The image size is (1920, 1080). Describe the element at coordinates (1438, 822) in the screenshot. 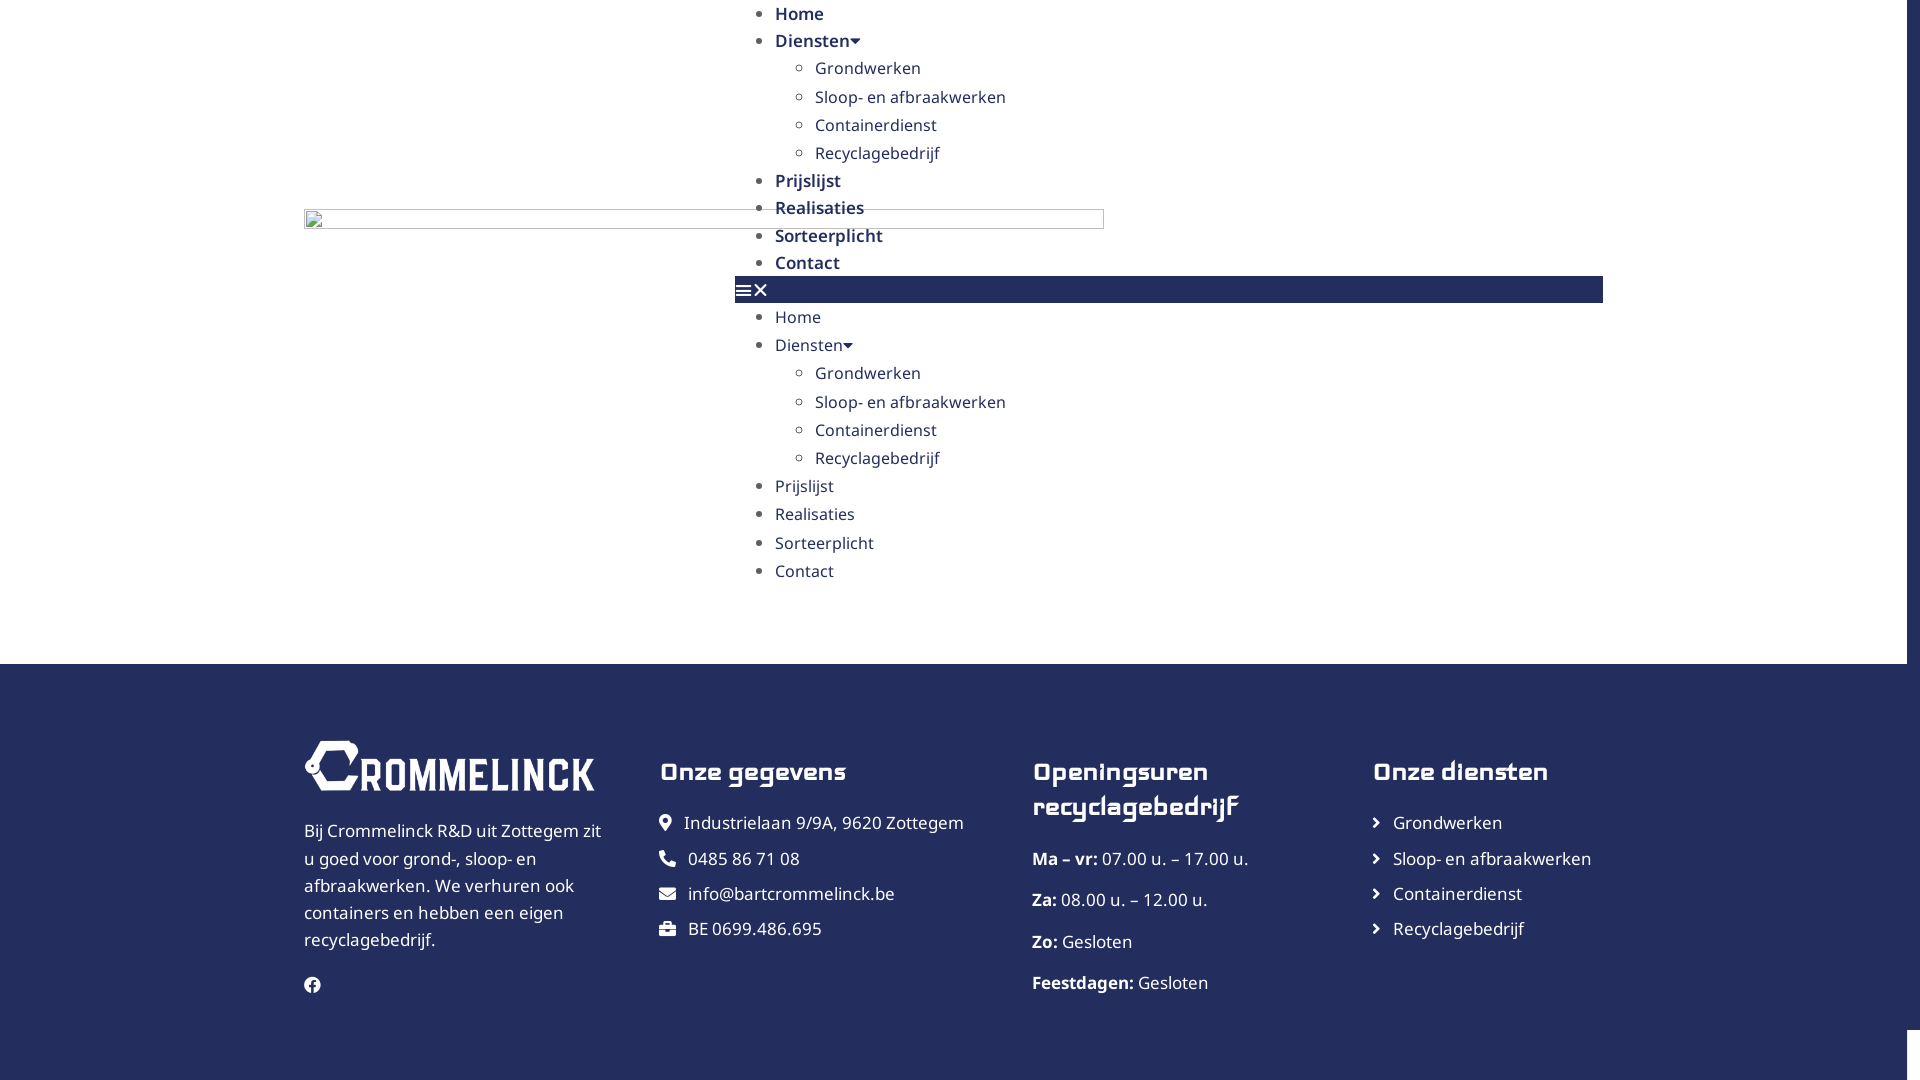

I see `Grondwerken` at that location.